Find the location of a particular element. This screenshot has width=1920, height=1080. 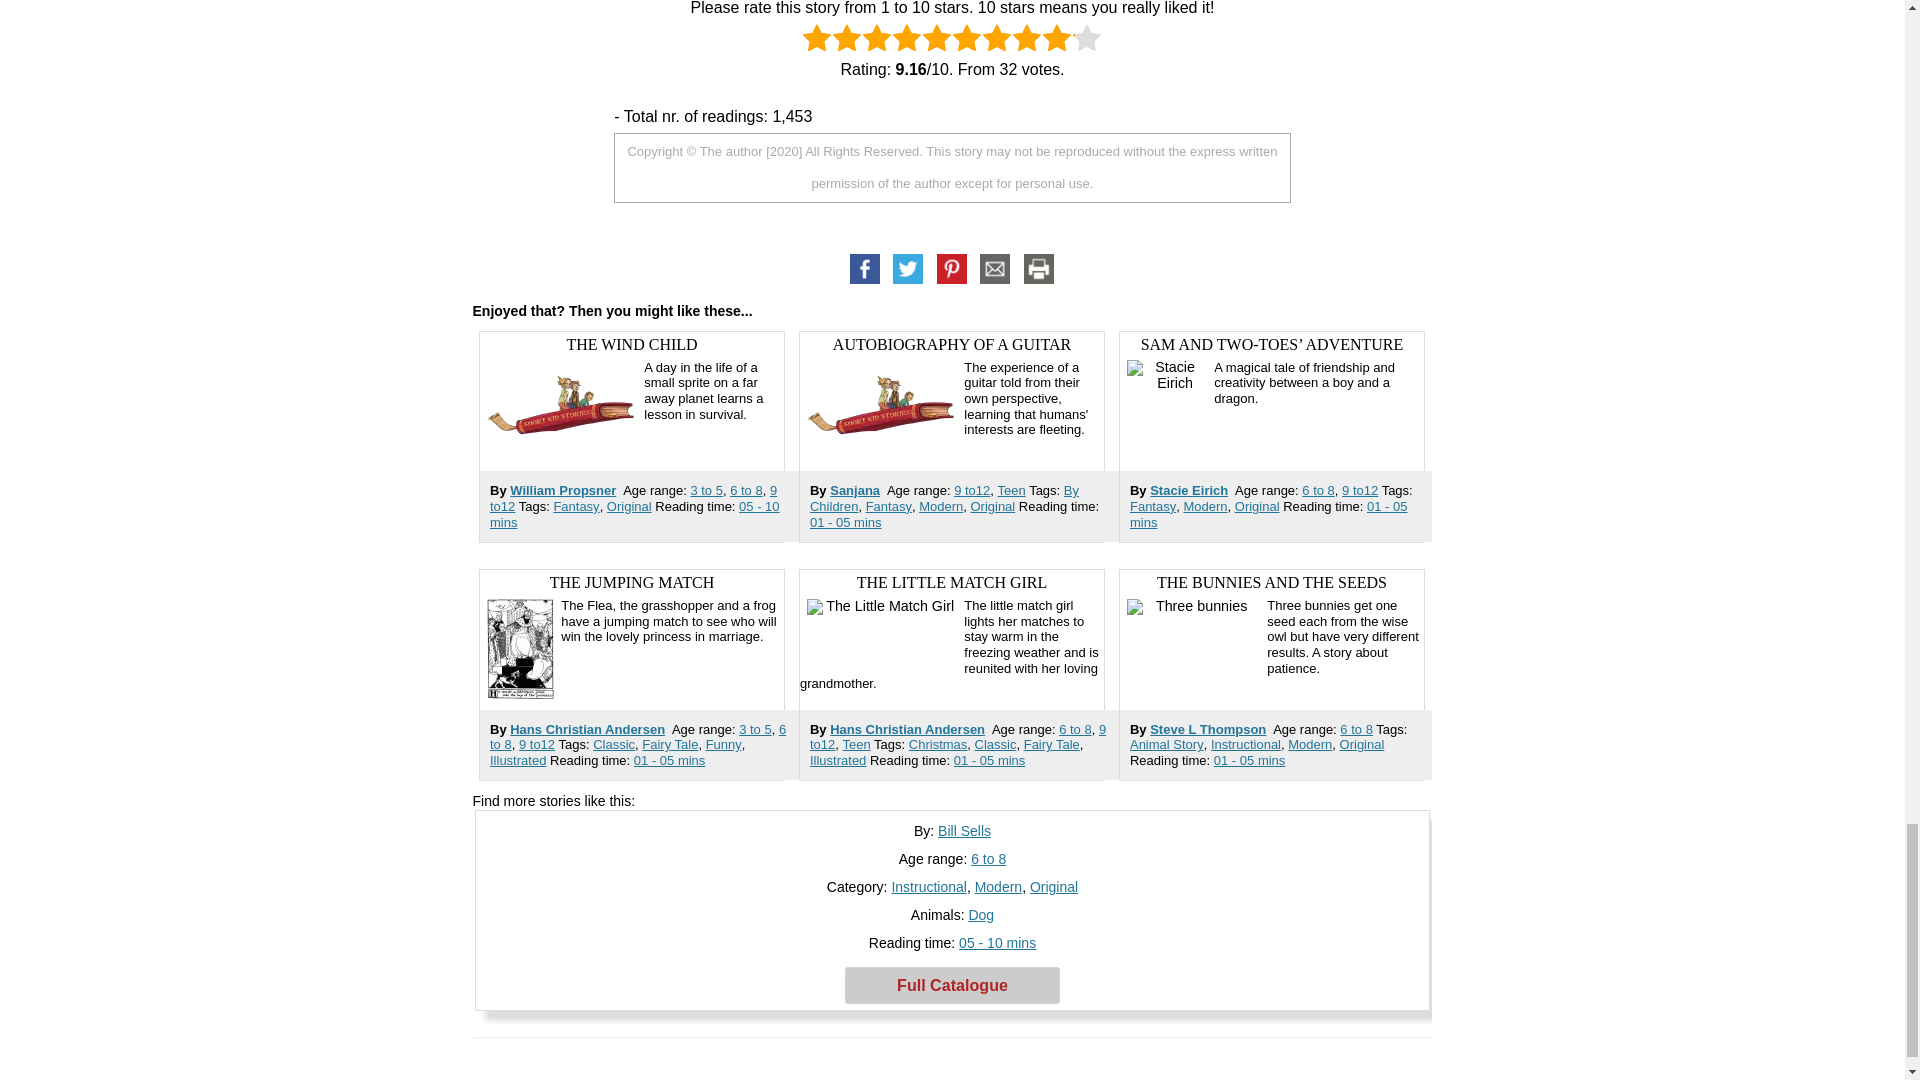

facebook is located at coordinates (866, 269).